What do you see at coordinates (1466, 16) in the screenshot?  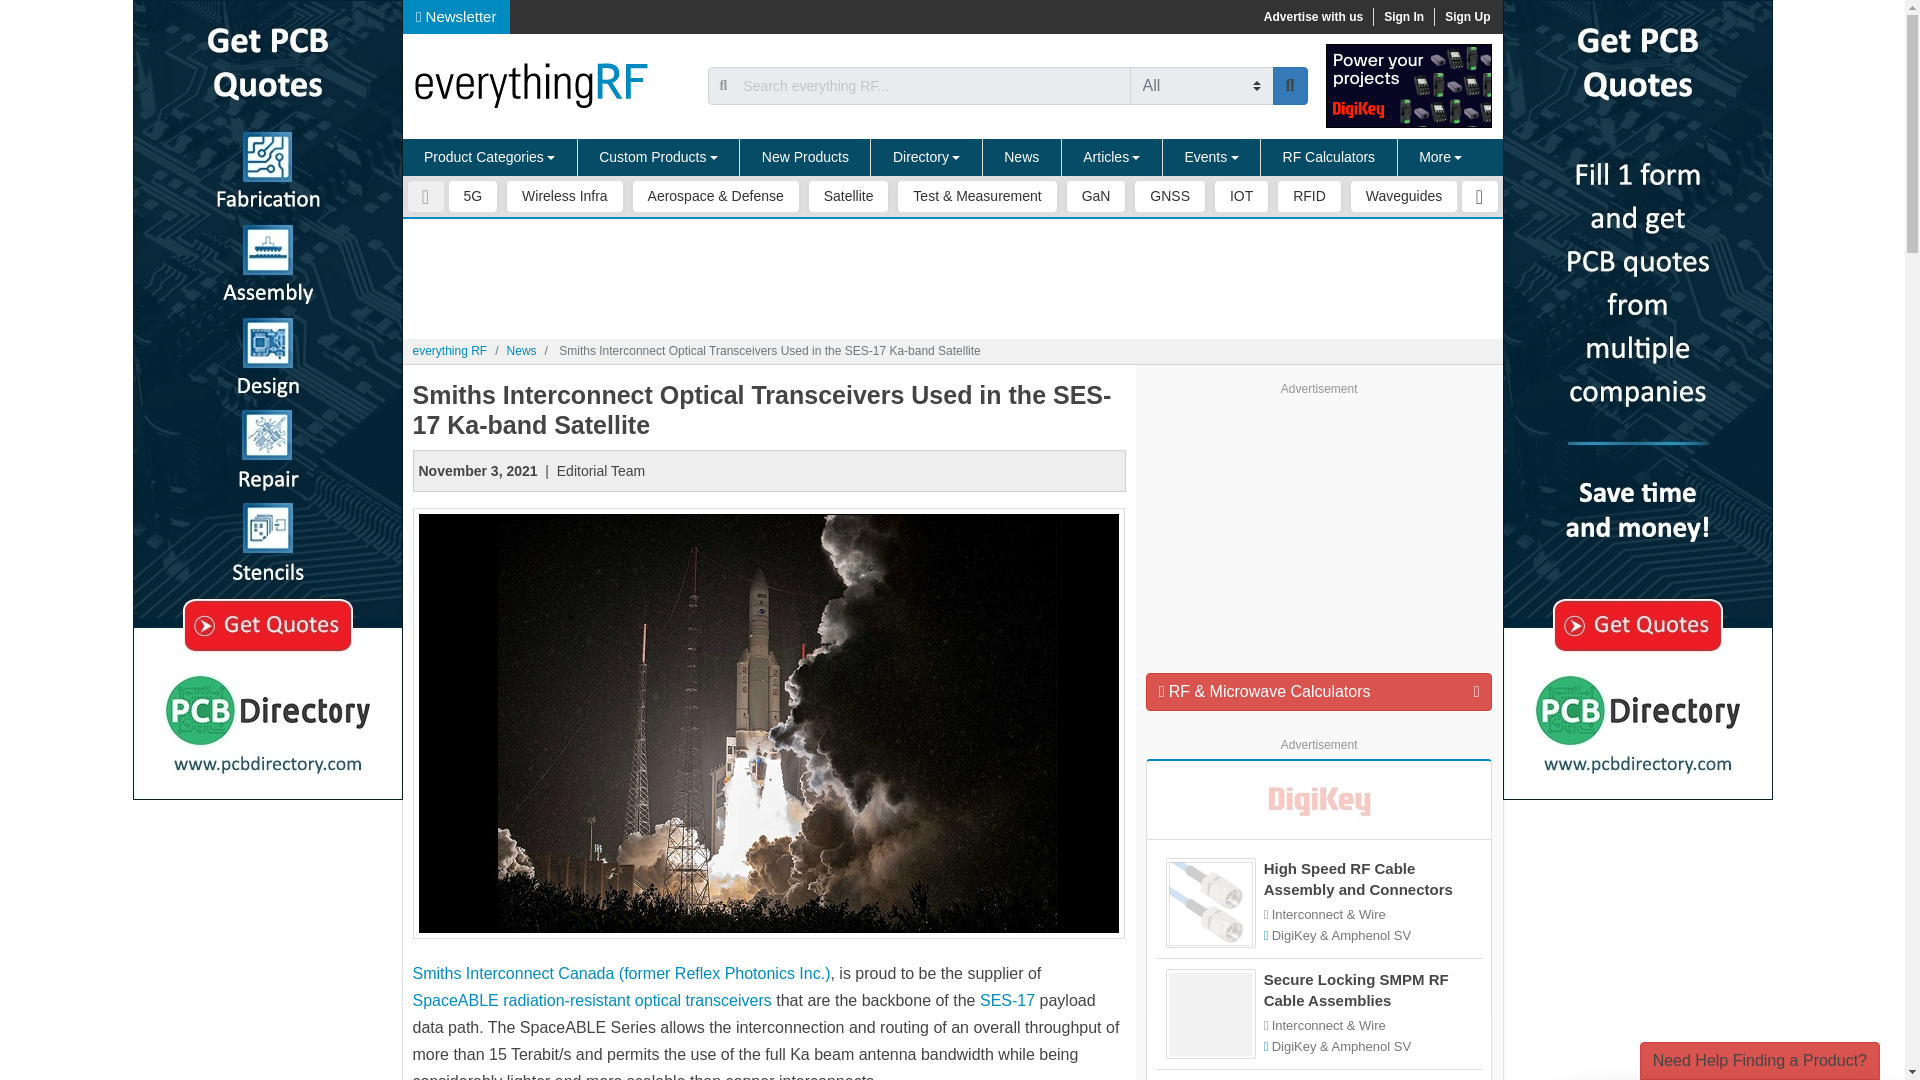 I see `Sign Up` at bounding box center [1466, 16].